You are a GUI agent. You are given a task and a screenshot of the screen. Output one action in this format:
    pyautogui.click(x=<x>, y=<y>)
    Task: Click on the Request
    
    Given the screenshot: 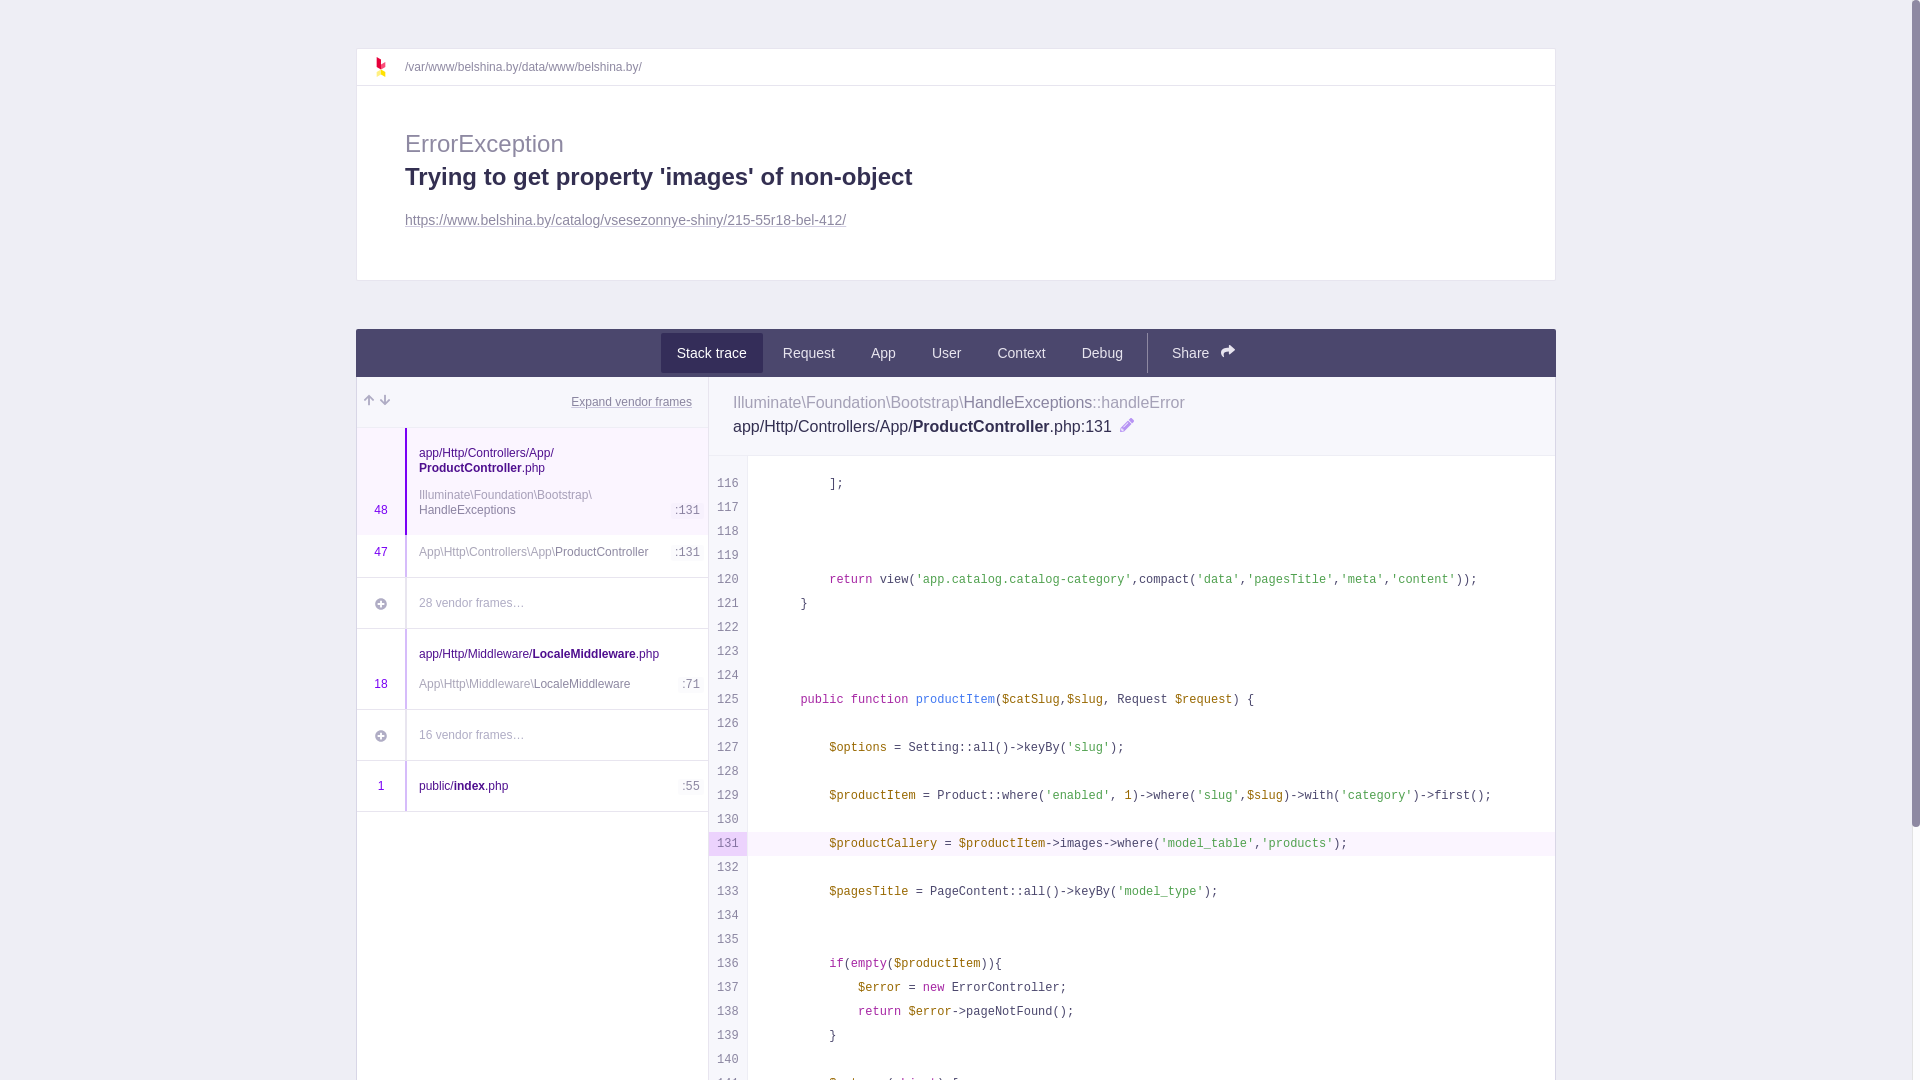 What is the action you would take?
    pyautogui.click(x=809, y=353)
    